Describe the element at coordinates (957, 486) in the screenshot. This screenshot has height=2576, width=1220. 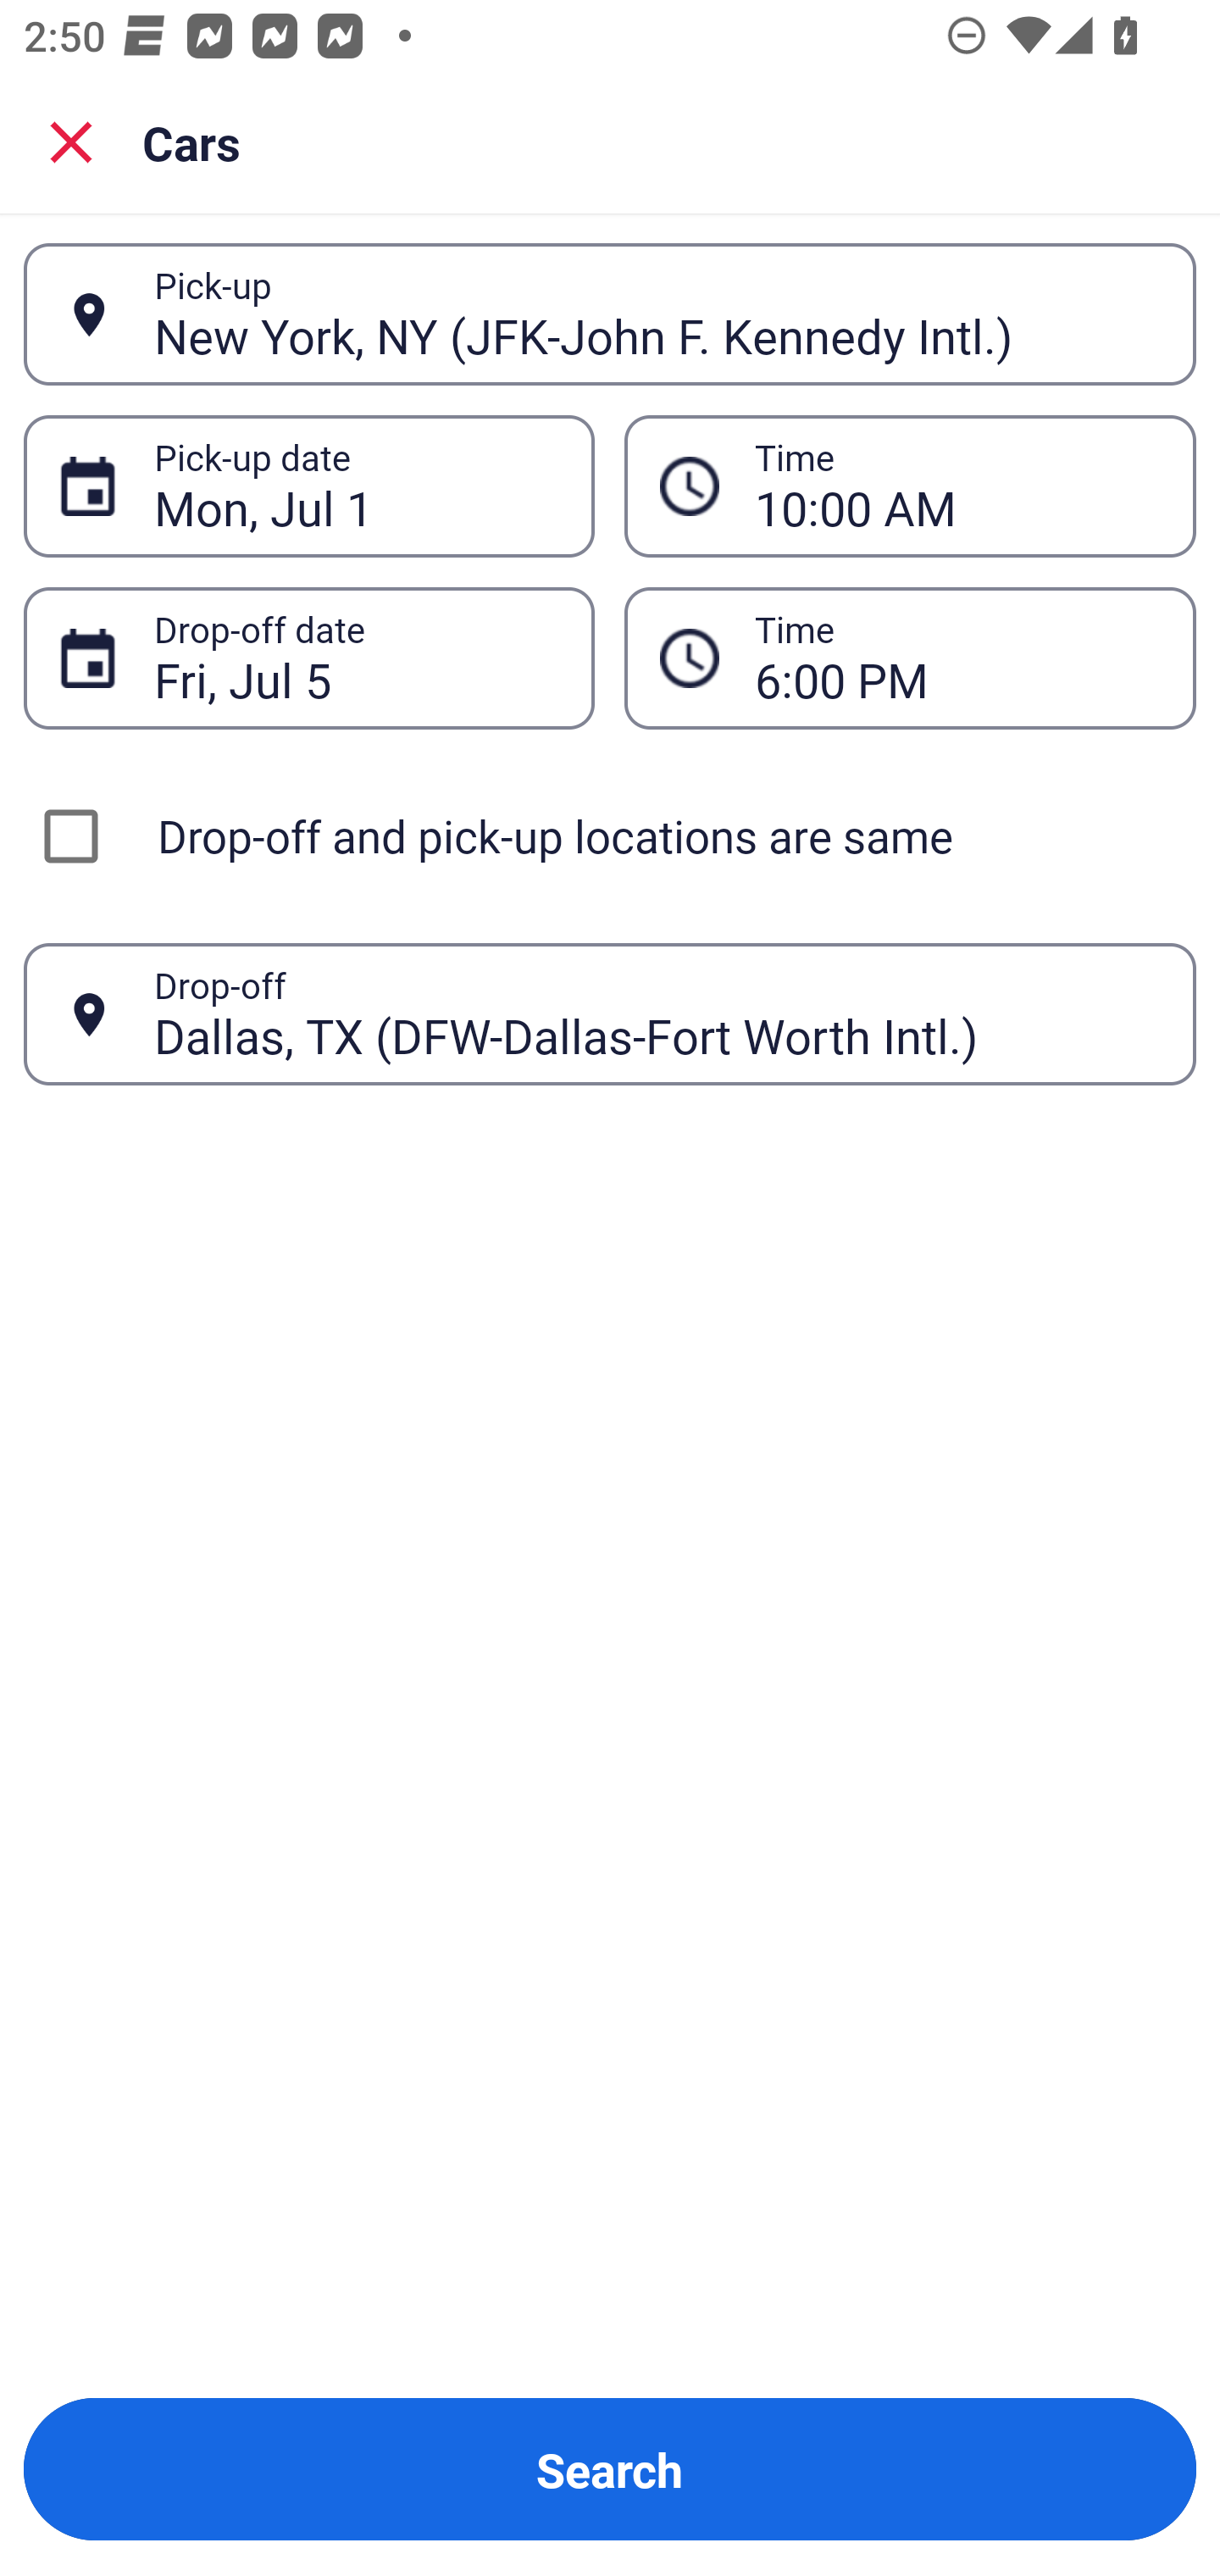
I see `10:00 AM` at that location.